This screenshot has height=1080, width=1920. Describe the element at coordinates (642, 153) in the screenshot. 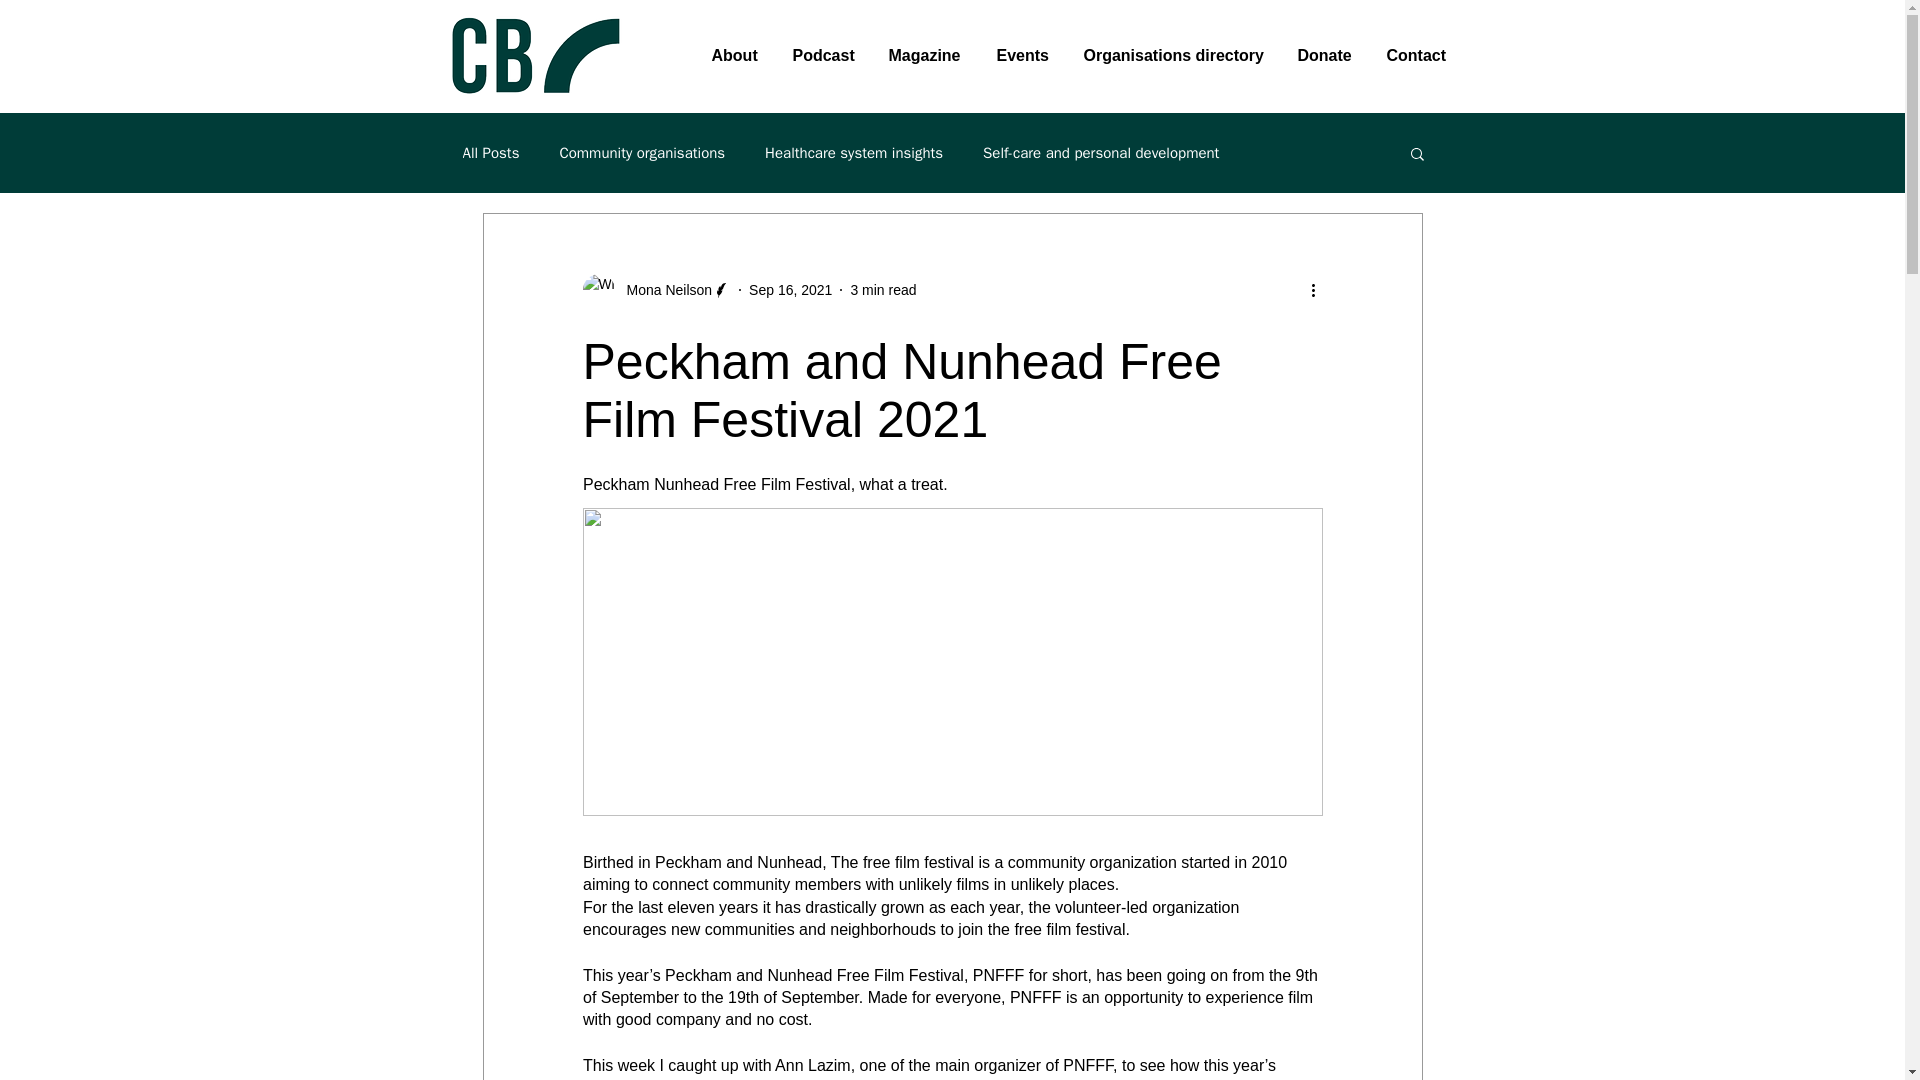

I see `Community organisations` at that location.